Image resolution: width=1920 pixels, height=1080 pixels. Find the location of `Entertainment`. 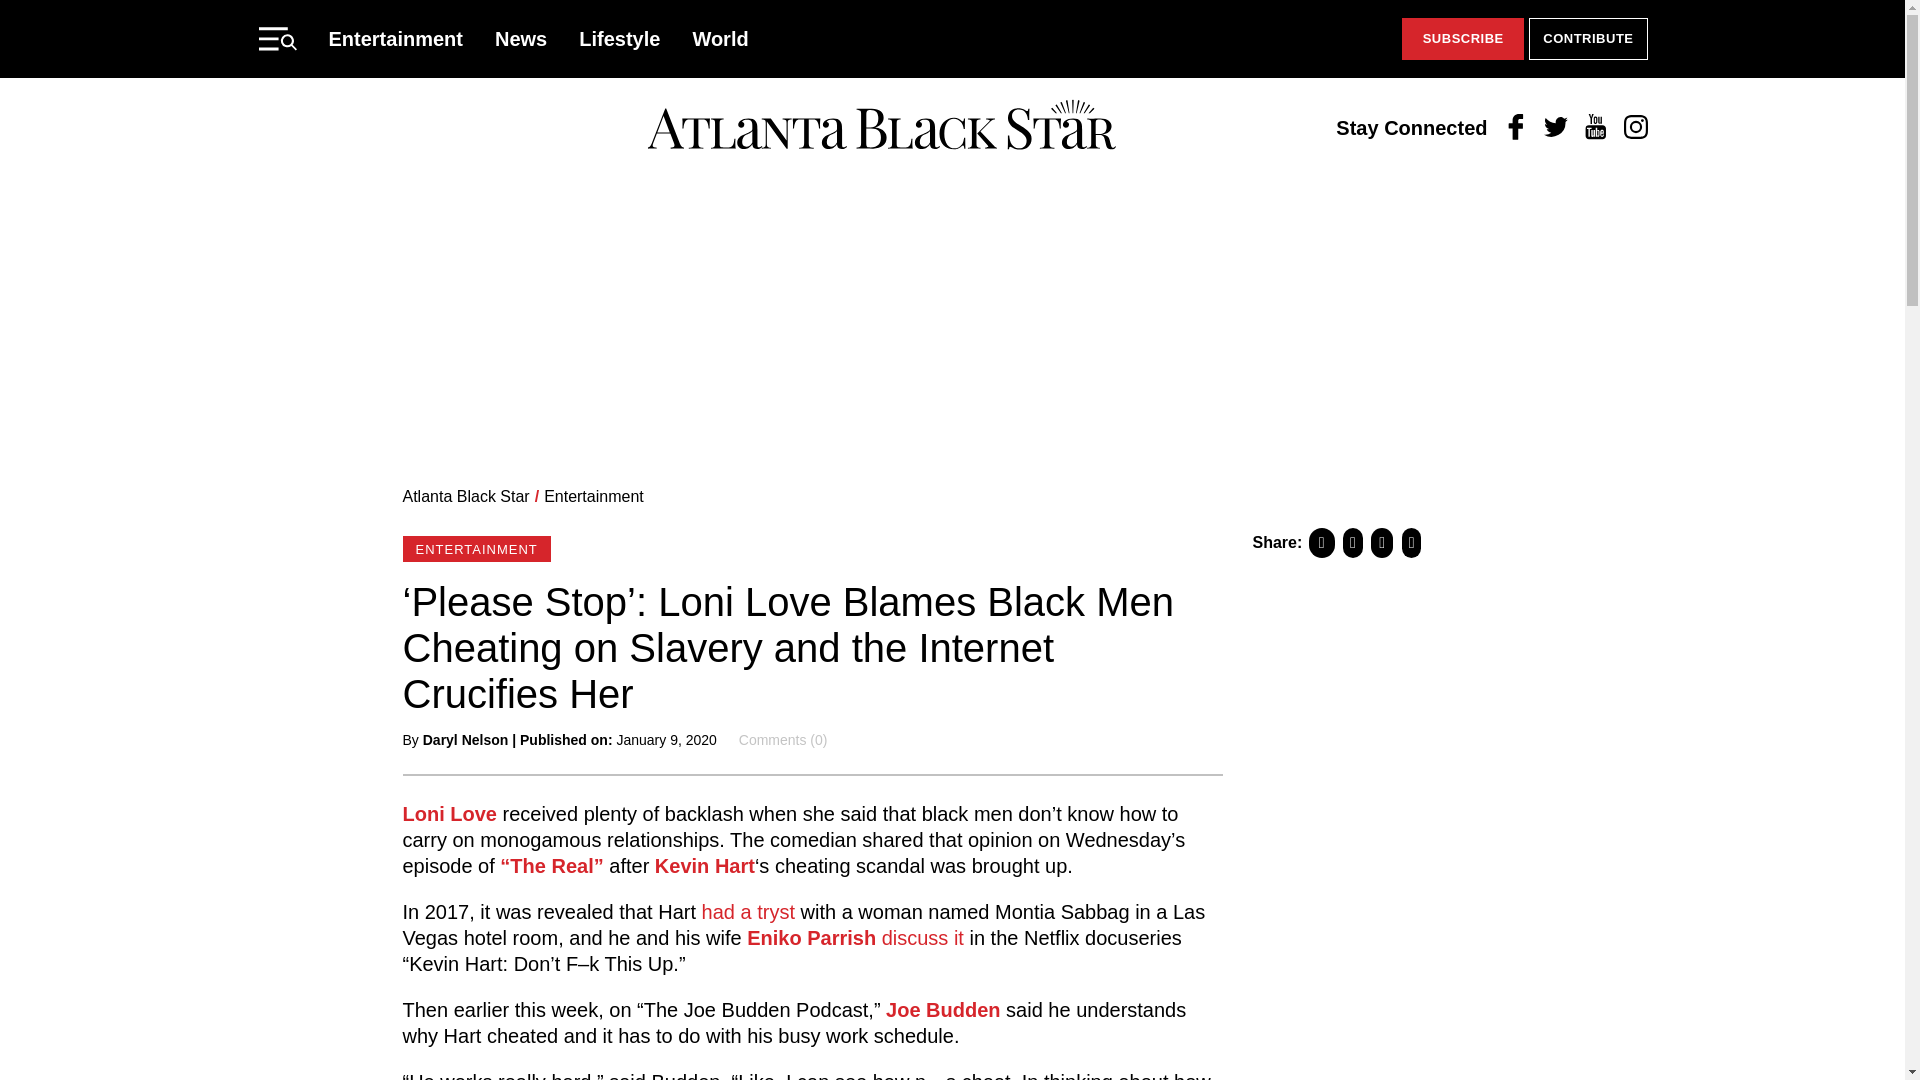

Entertainment is located at coordinates (395, 38).